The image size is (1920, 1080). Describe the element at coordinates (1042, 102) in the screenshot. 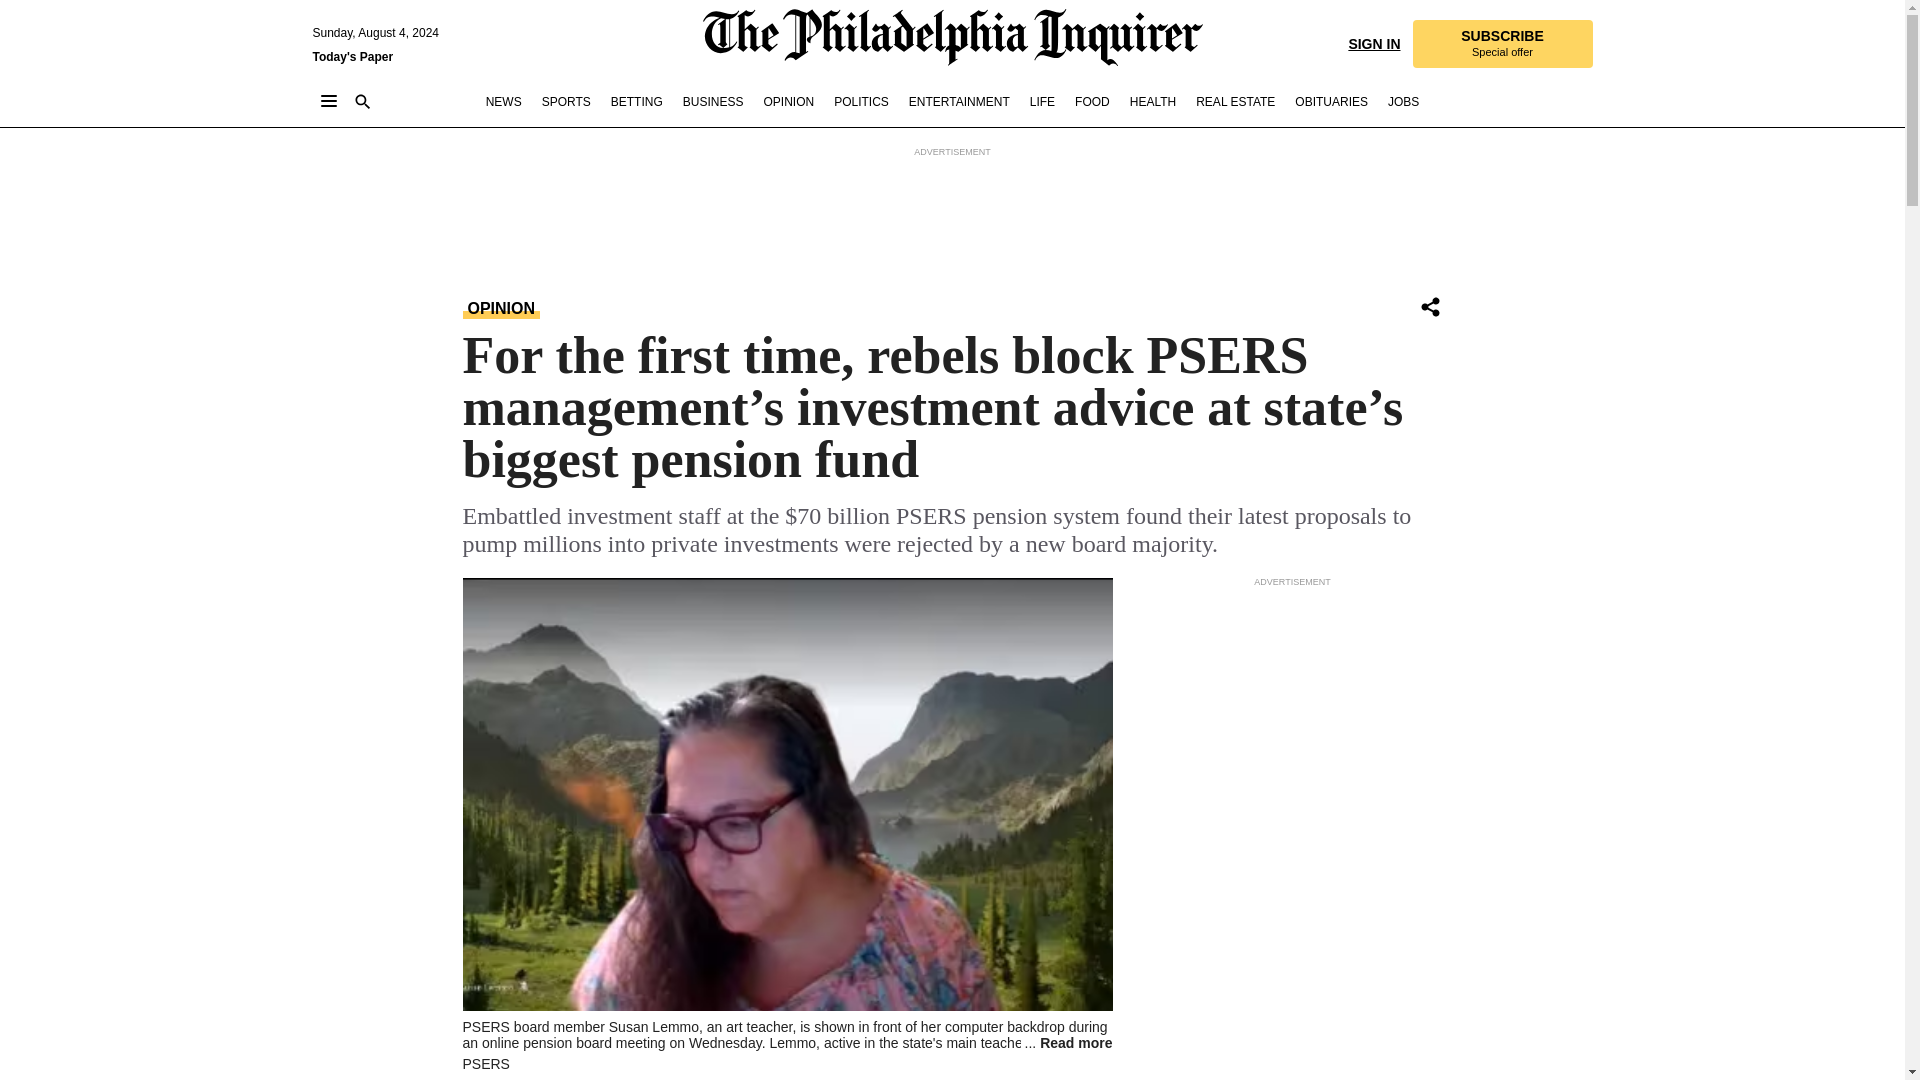

I see `LIFE` at that location.